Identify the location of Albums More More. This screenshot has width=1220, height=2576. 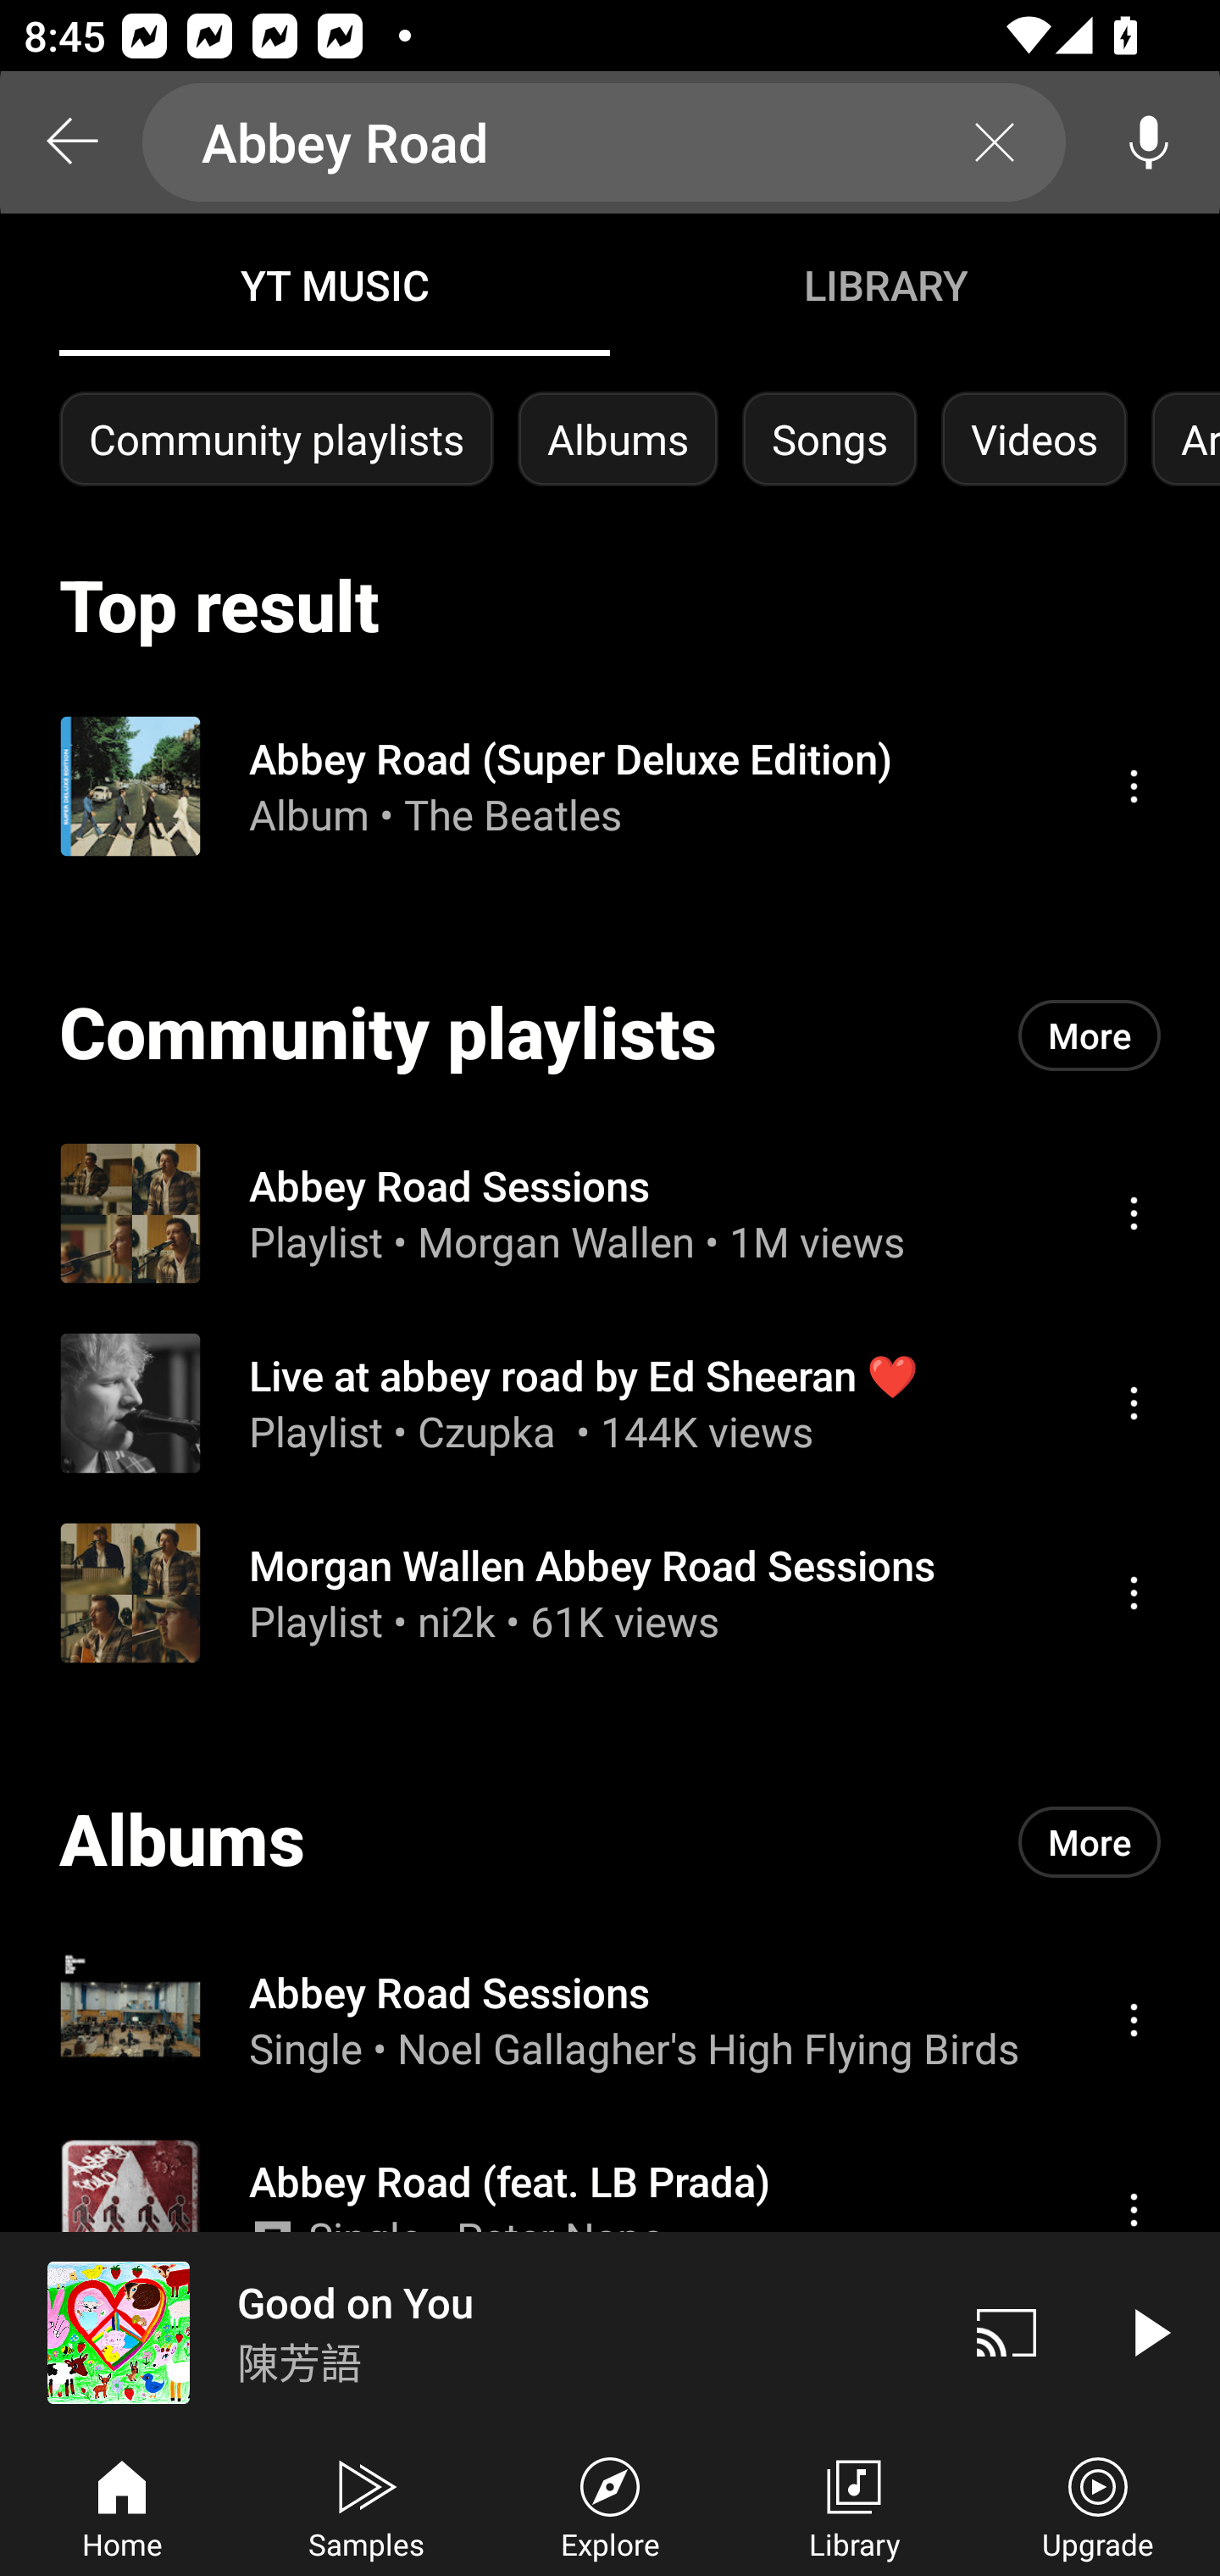
(610, 1841).